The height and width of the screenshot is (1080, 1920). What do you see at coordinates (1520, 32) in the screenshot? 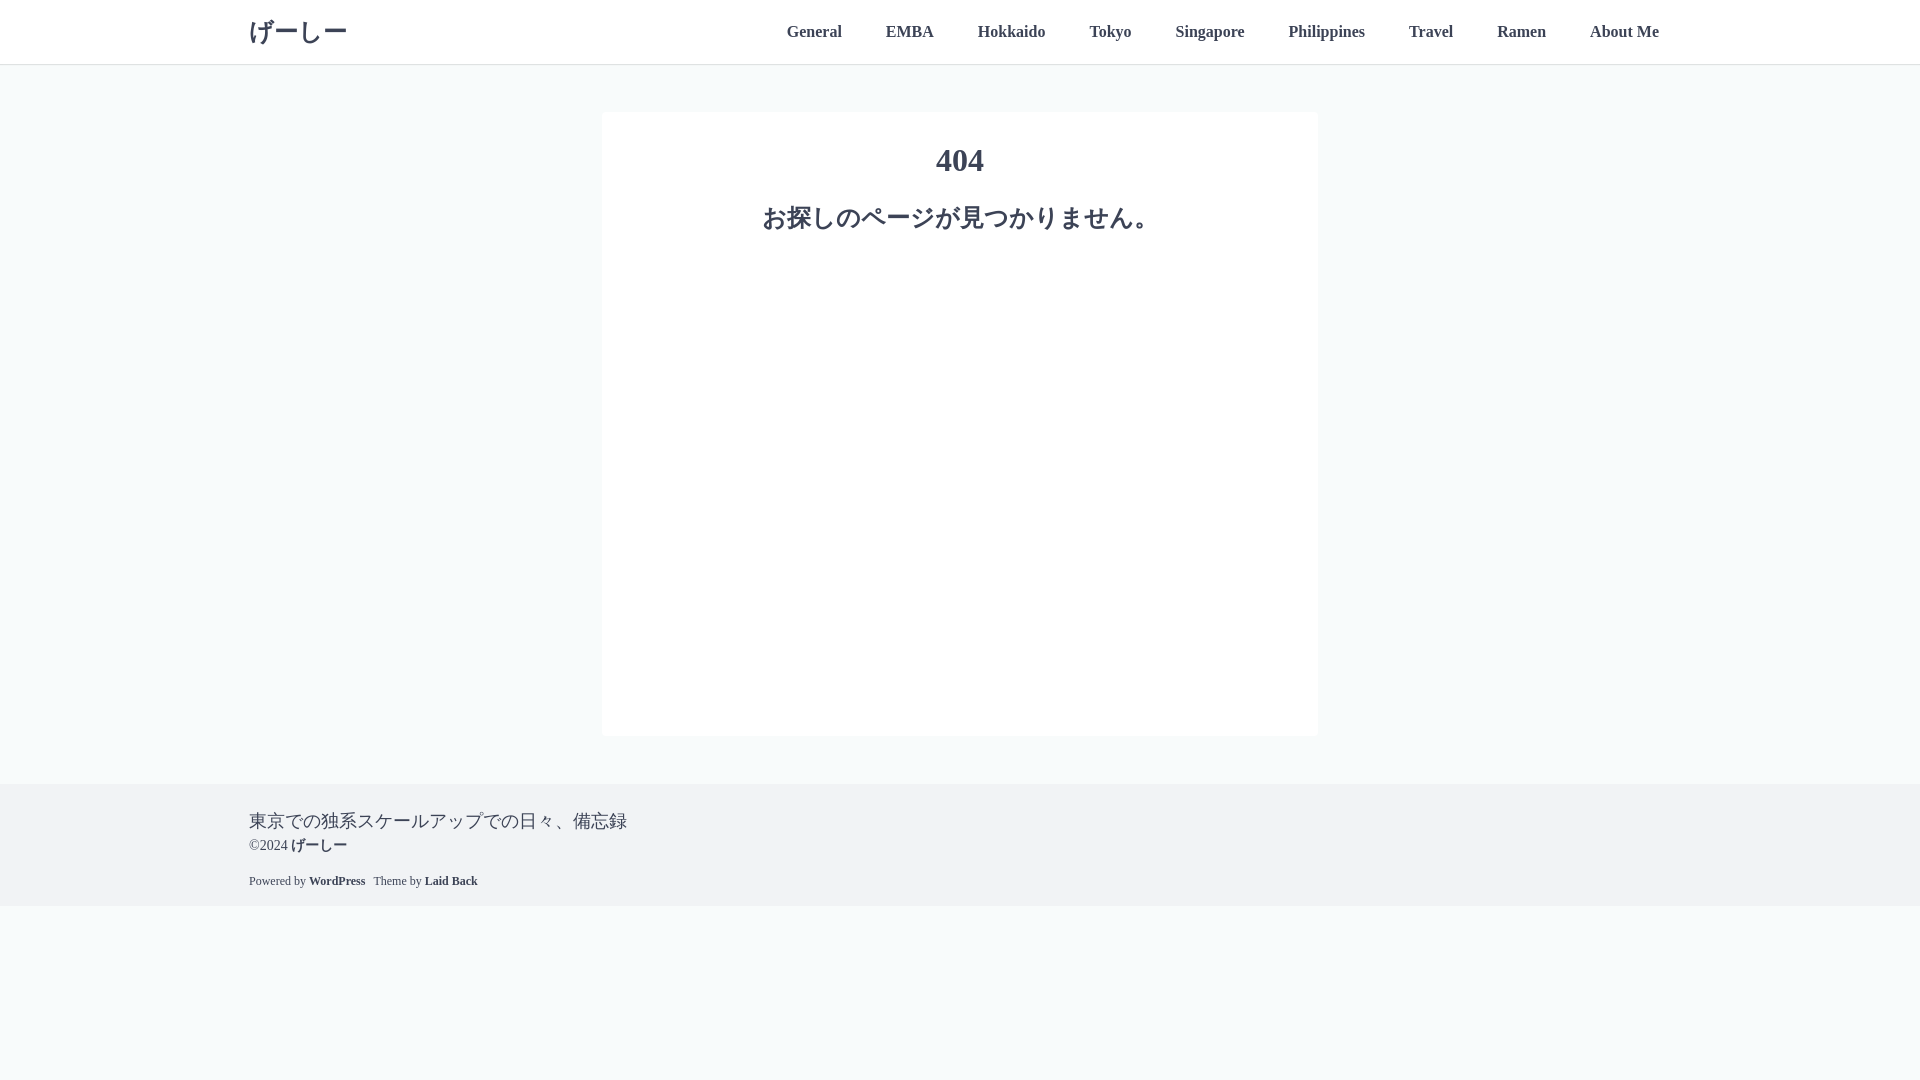
I see `Ramen` at bounding box center [1520, 32].